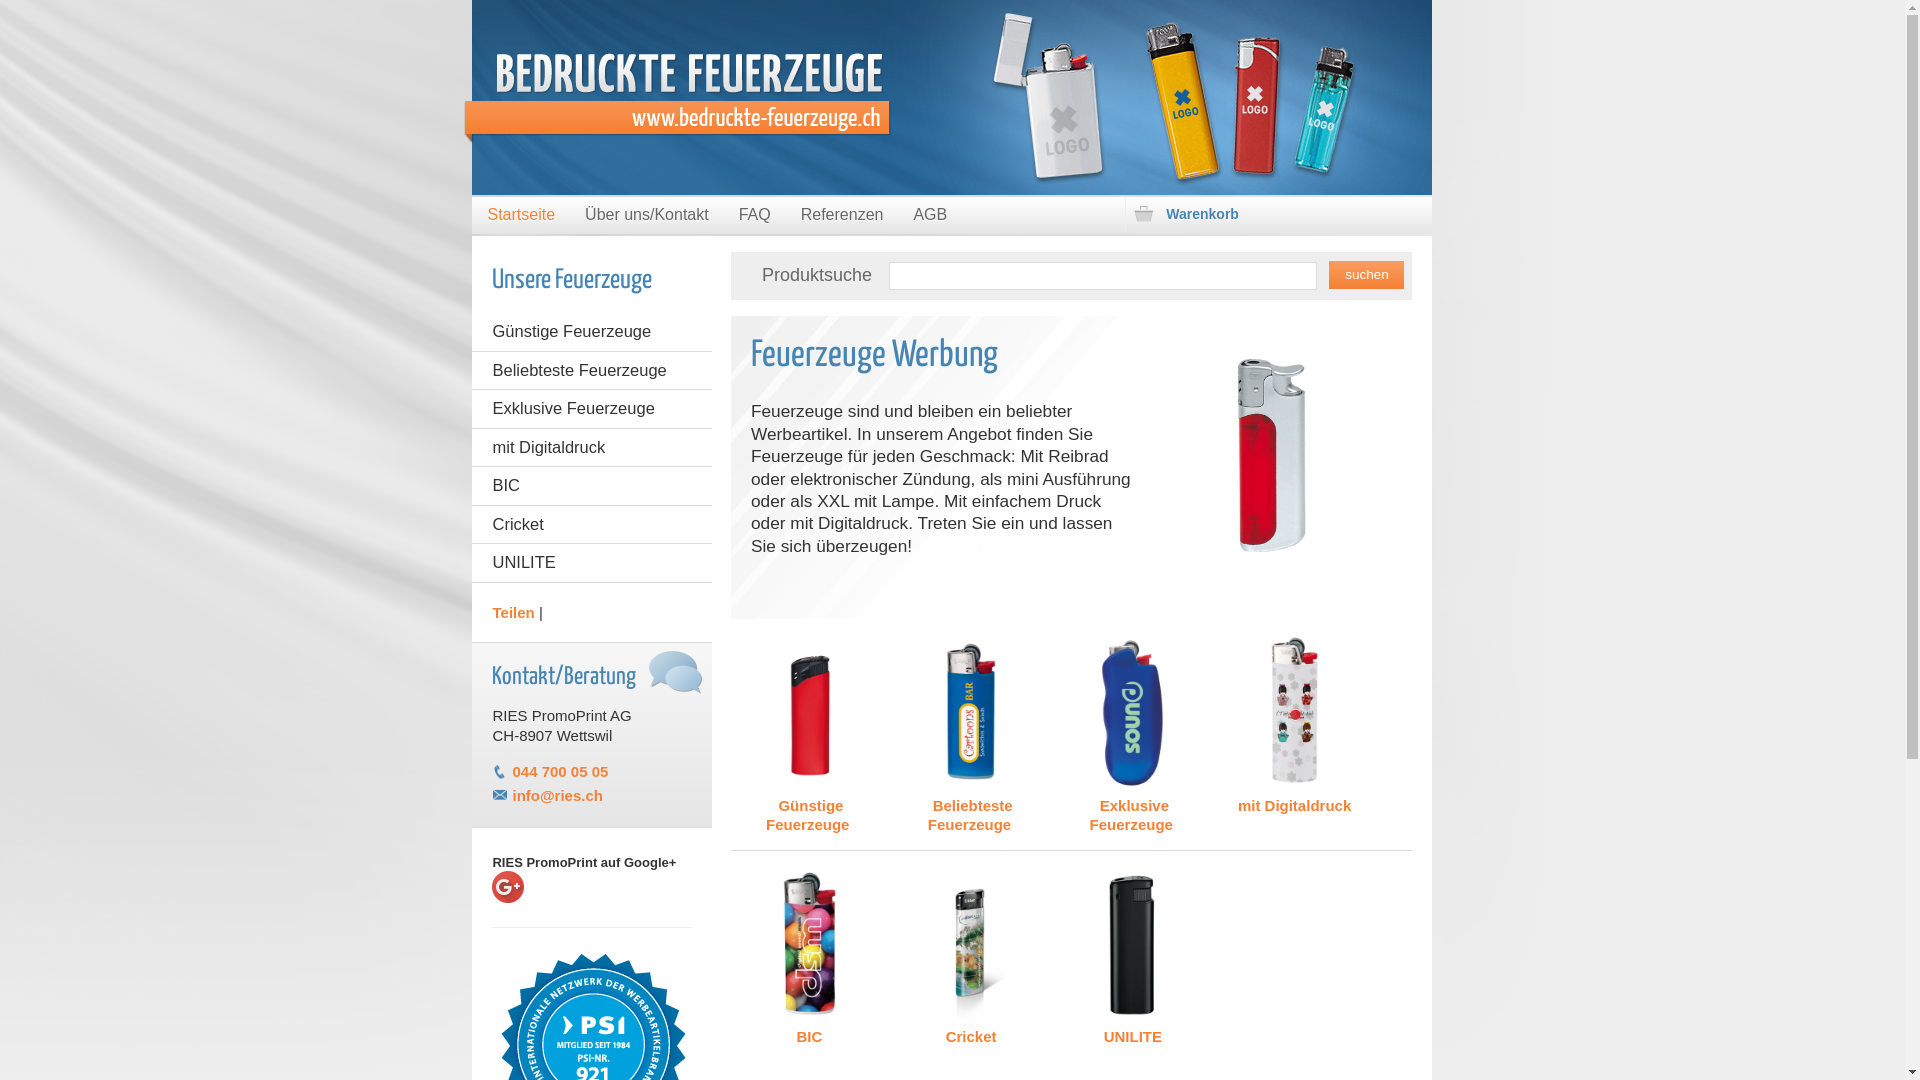  I want to click on AGB, so click(930, 216).